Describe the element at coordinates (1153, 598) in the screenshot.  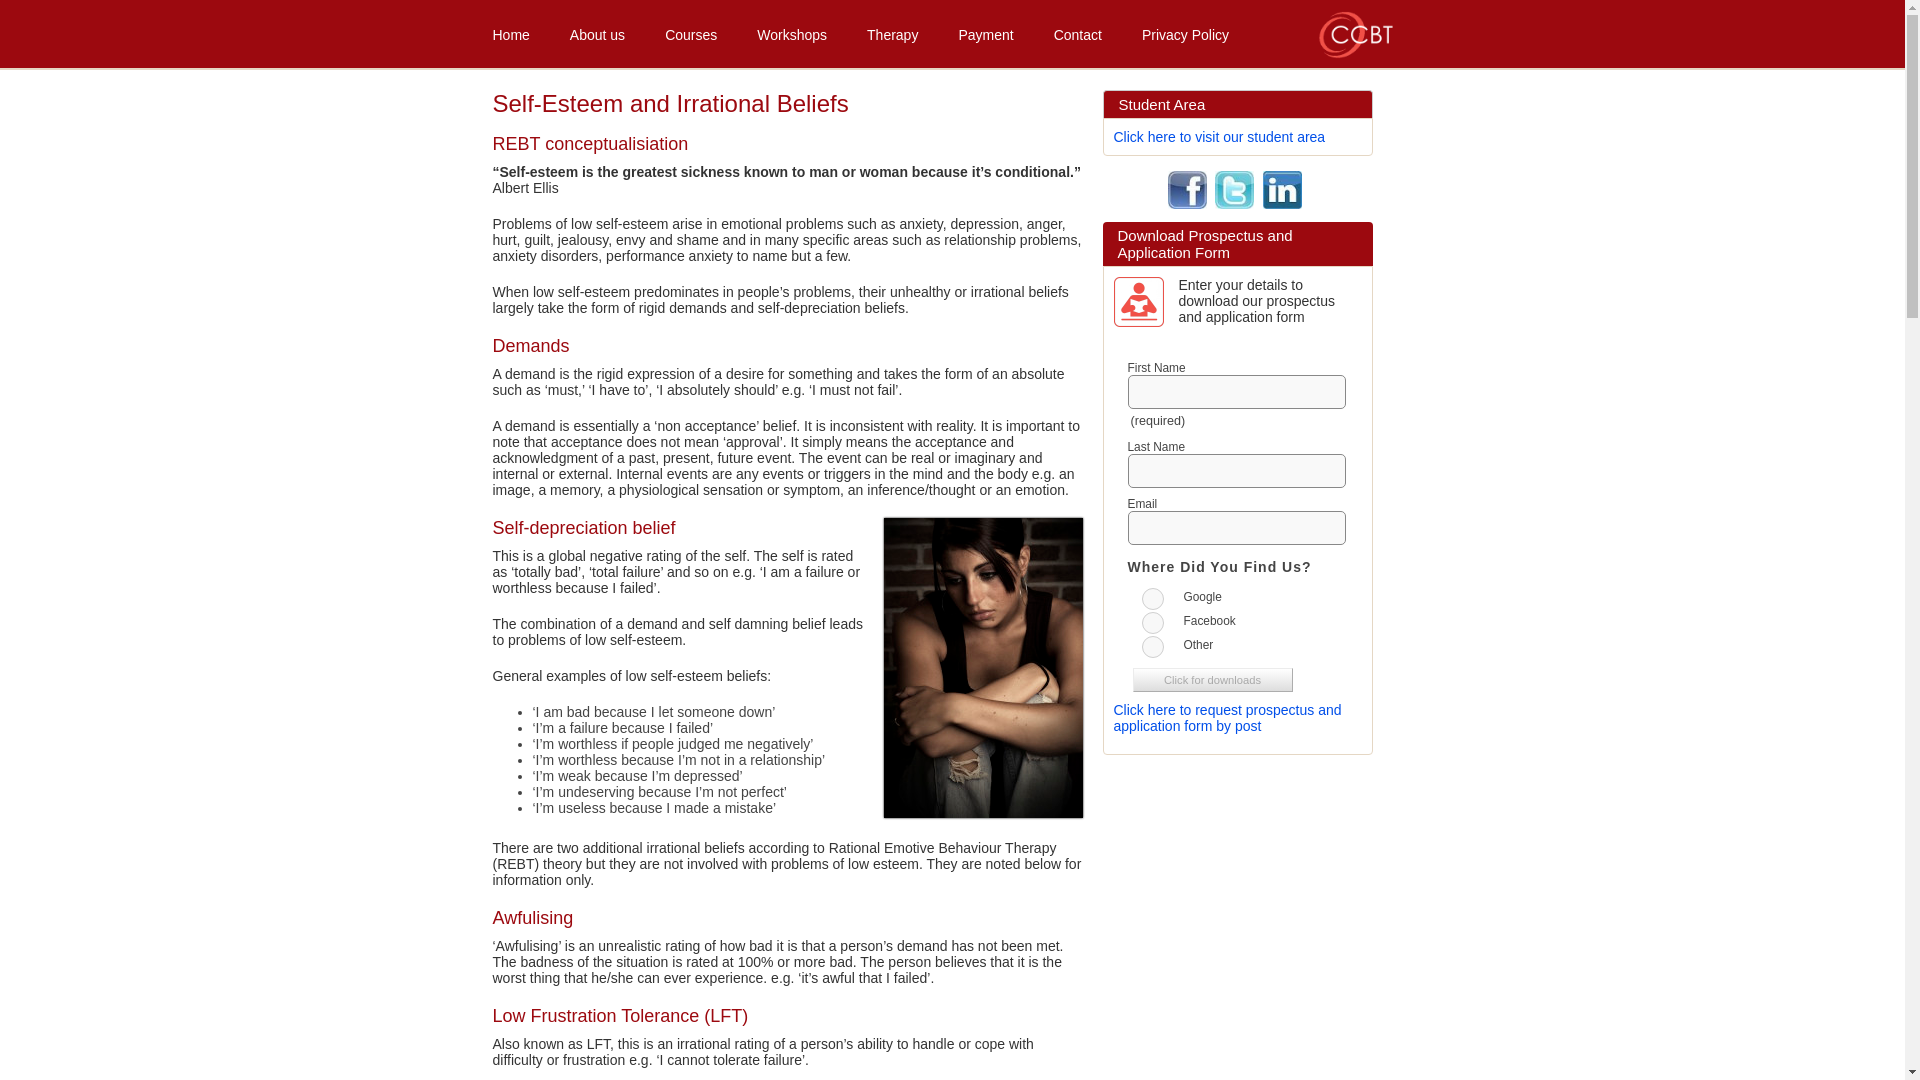
I see `Google` at that location.